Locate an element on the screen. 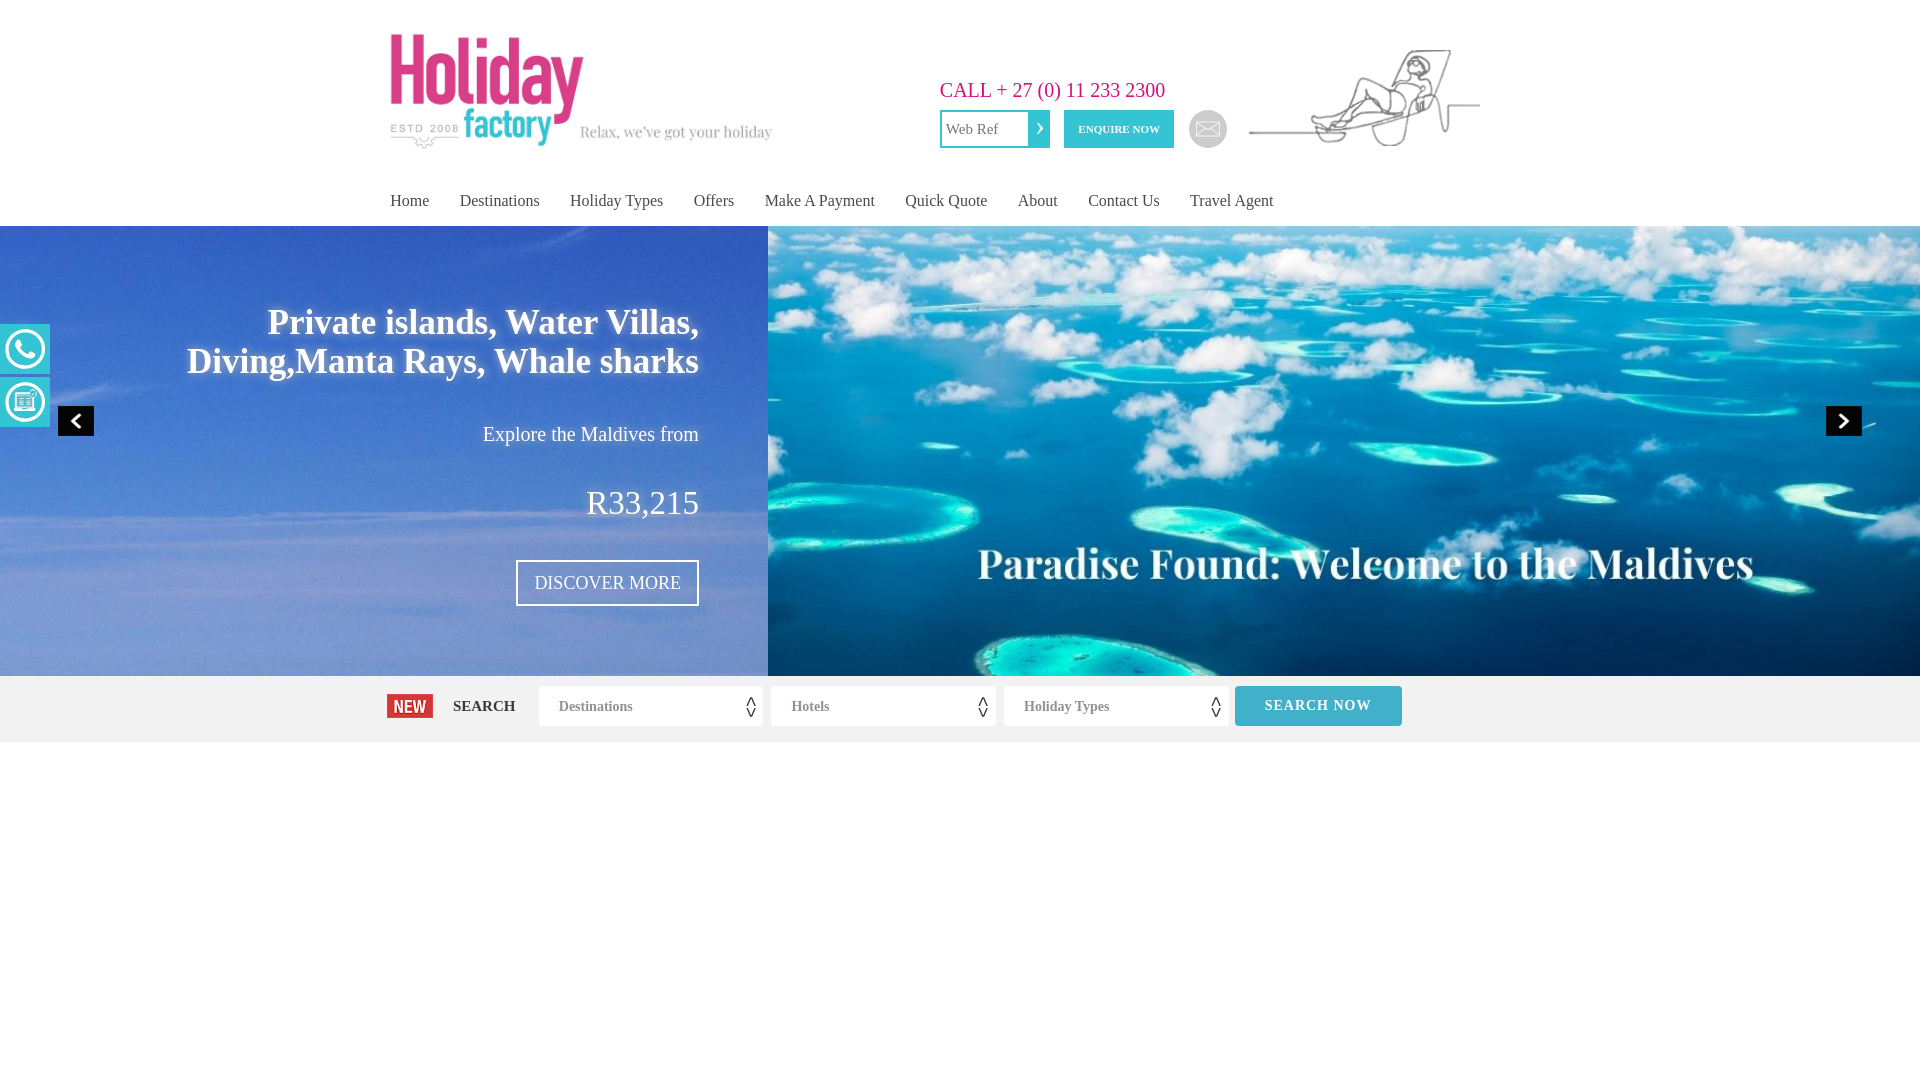 This screenshot has width=1920, height=1080. Quick Quote is located at coordinates (946, 201).